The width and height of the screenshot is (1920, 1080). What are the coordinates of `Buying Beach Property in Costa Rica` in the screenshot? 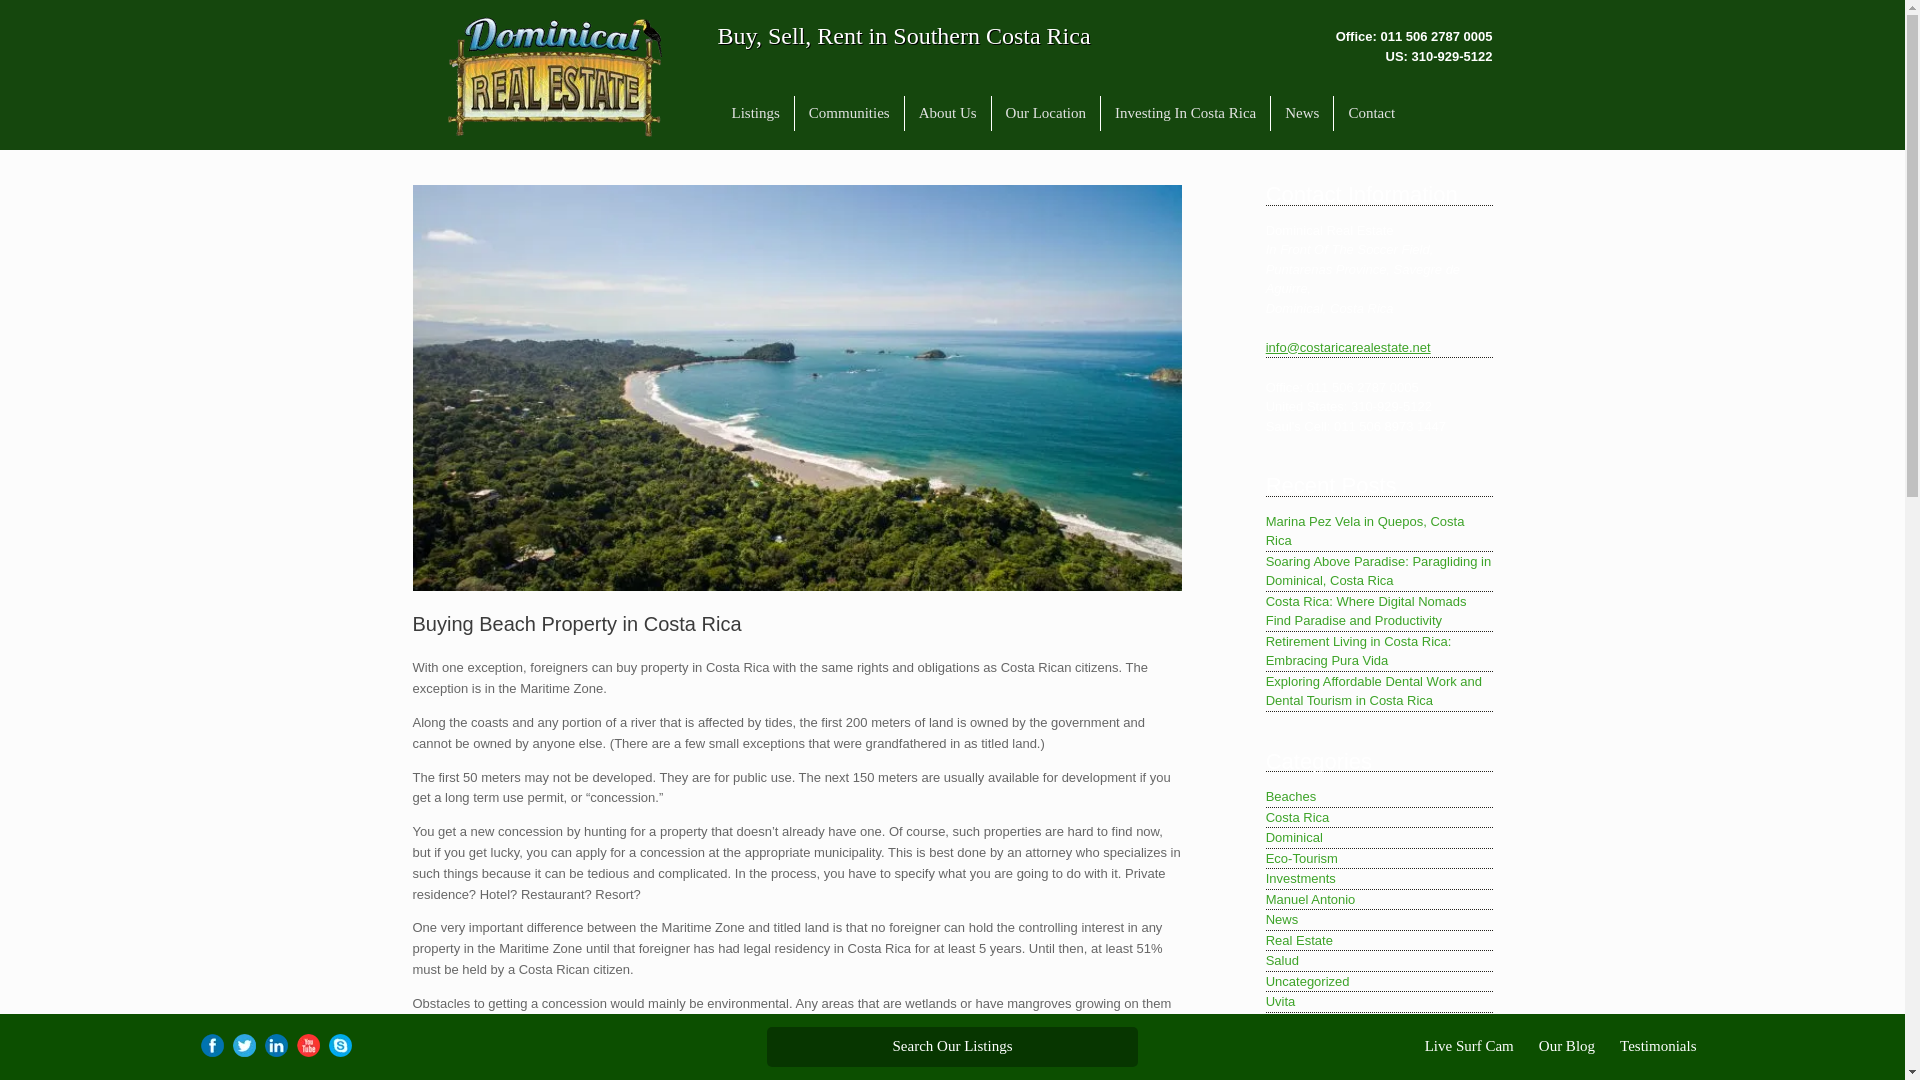 It's located at (576, 624).